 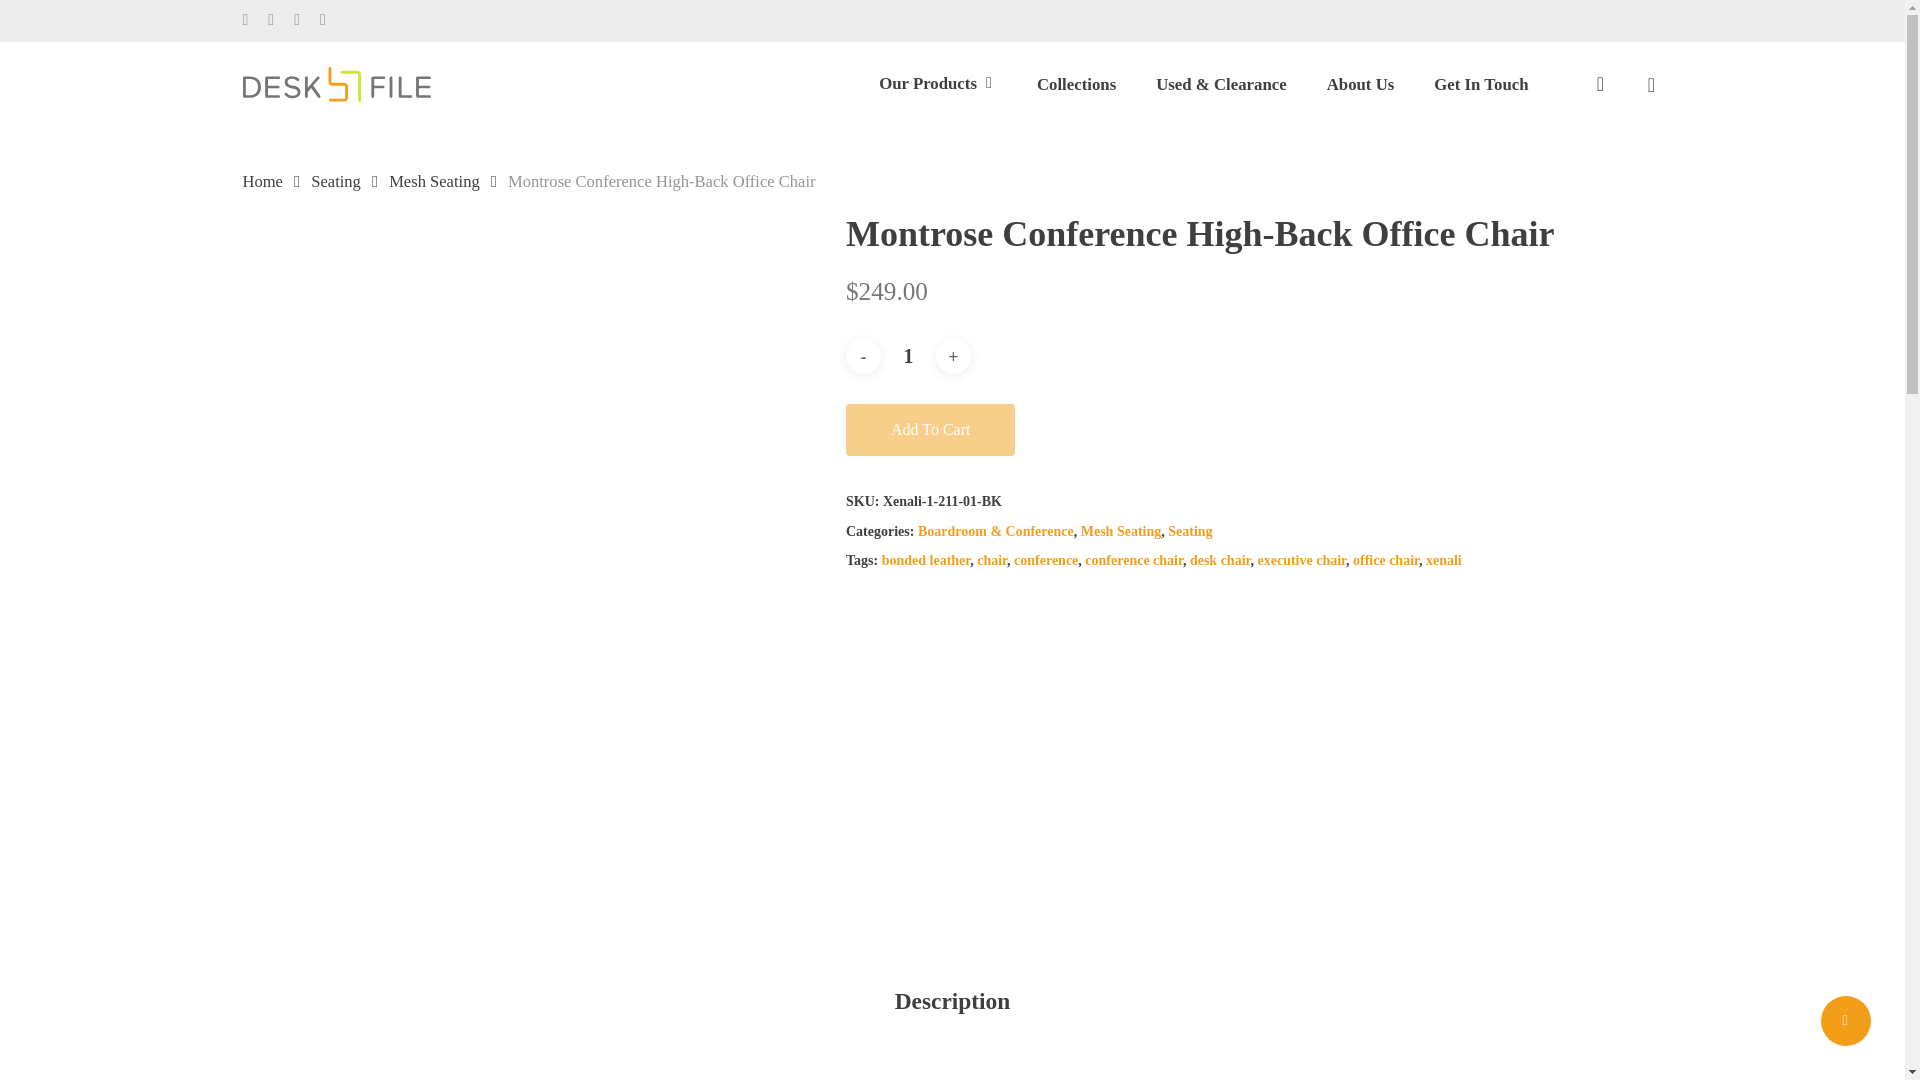 I want to click on Add To Cart, so click(x=930, y=429).